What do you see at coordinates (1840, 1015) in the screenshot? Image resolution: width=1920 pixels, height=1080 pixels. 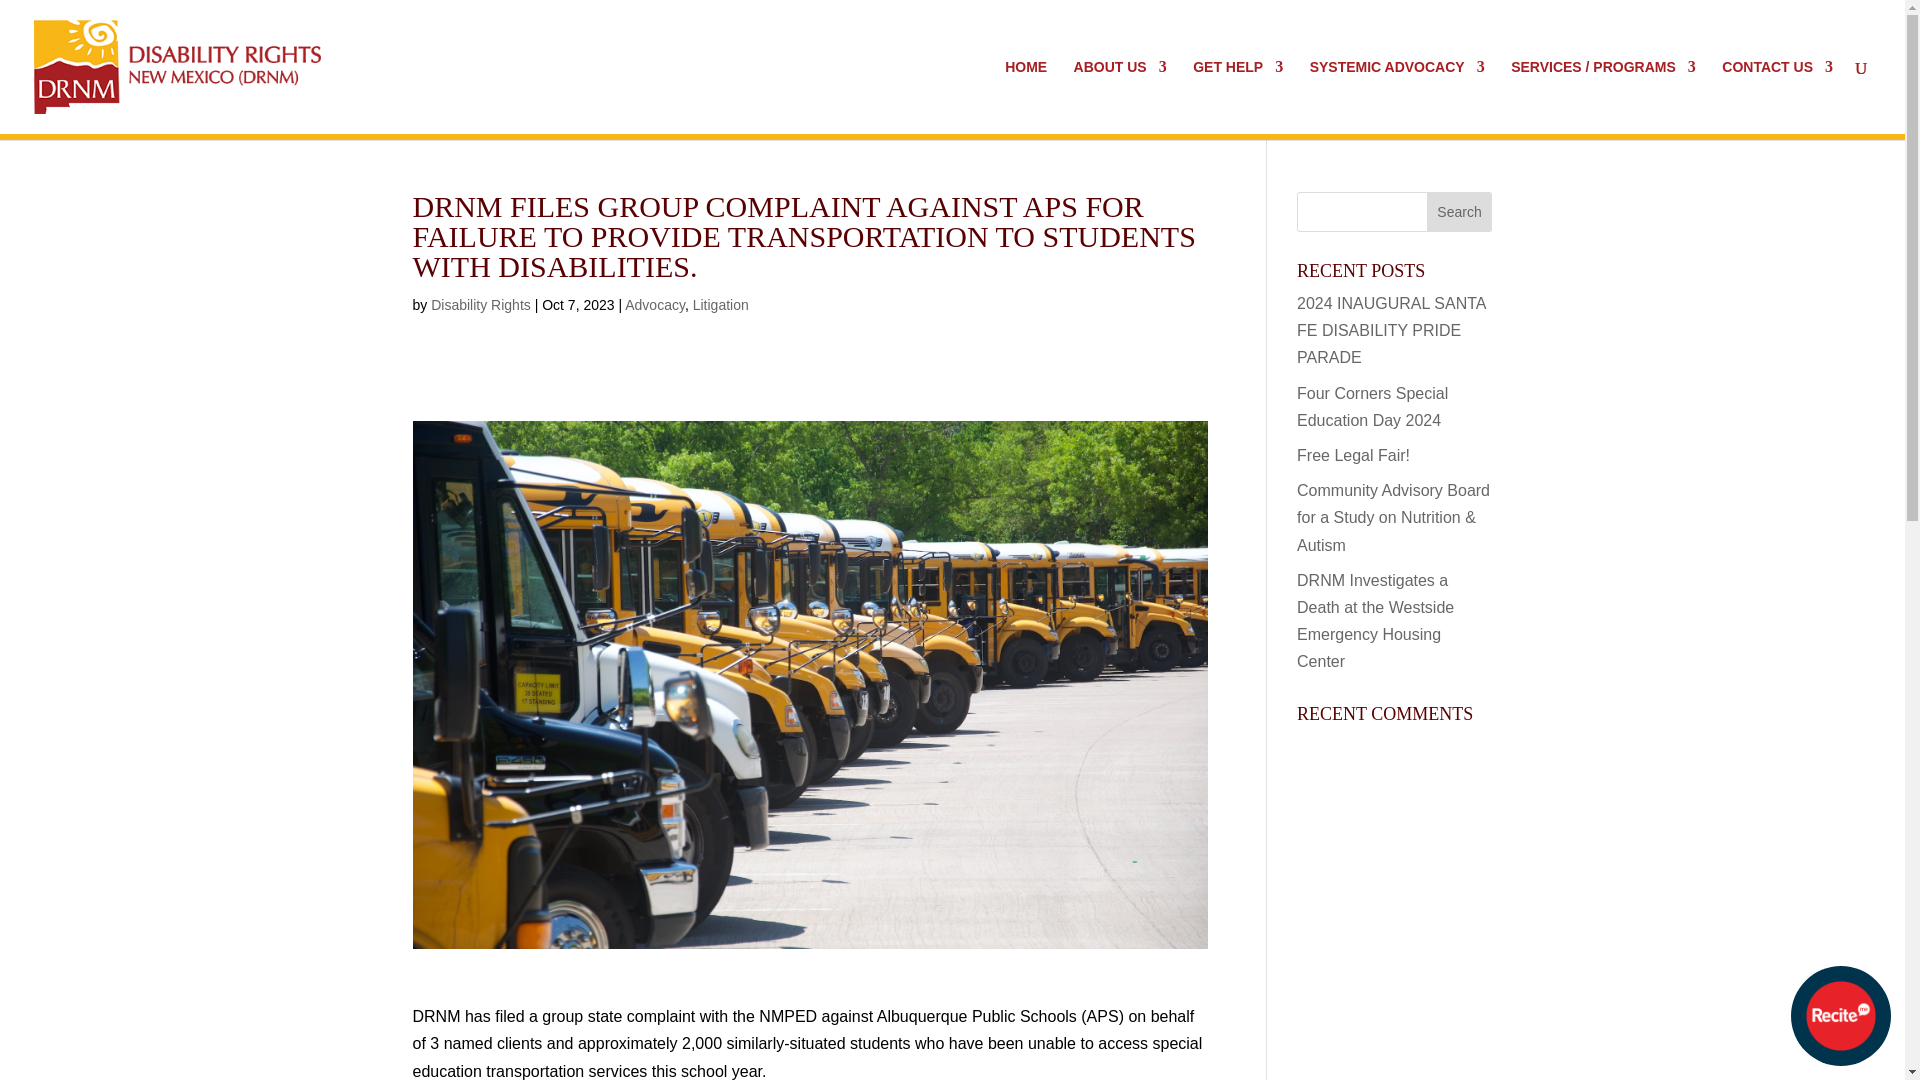 I see `Launch Recite Me` at bounding box center [1840, 1015].